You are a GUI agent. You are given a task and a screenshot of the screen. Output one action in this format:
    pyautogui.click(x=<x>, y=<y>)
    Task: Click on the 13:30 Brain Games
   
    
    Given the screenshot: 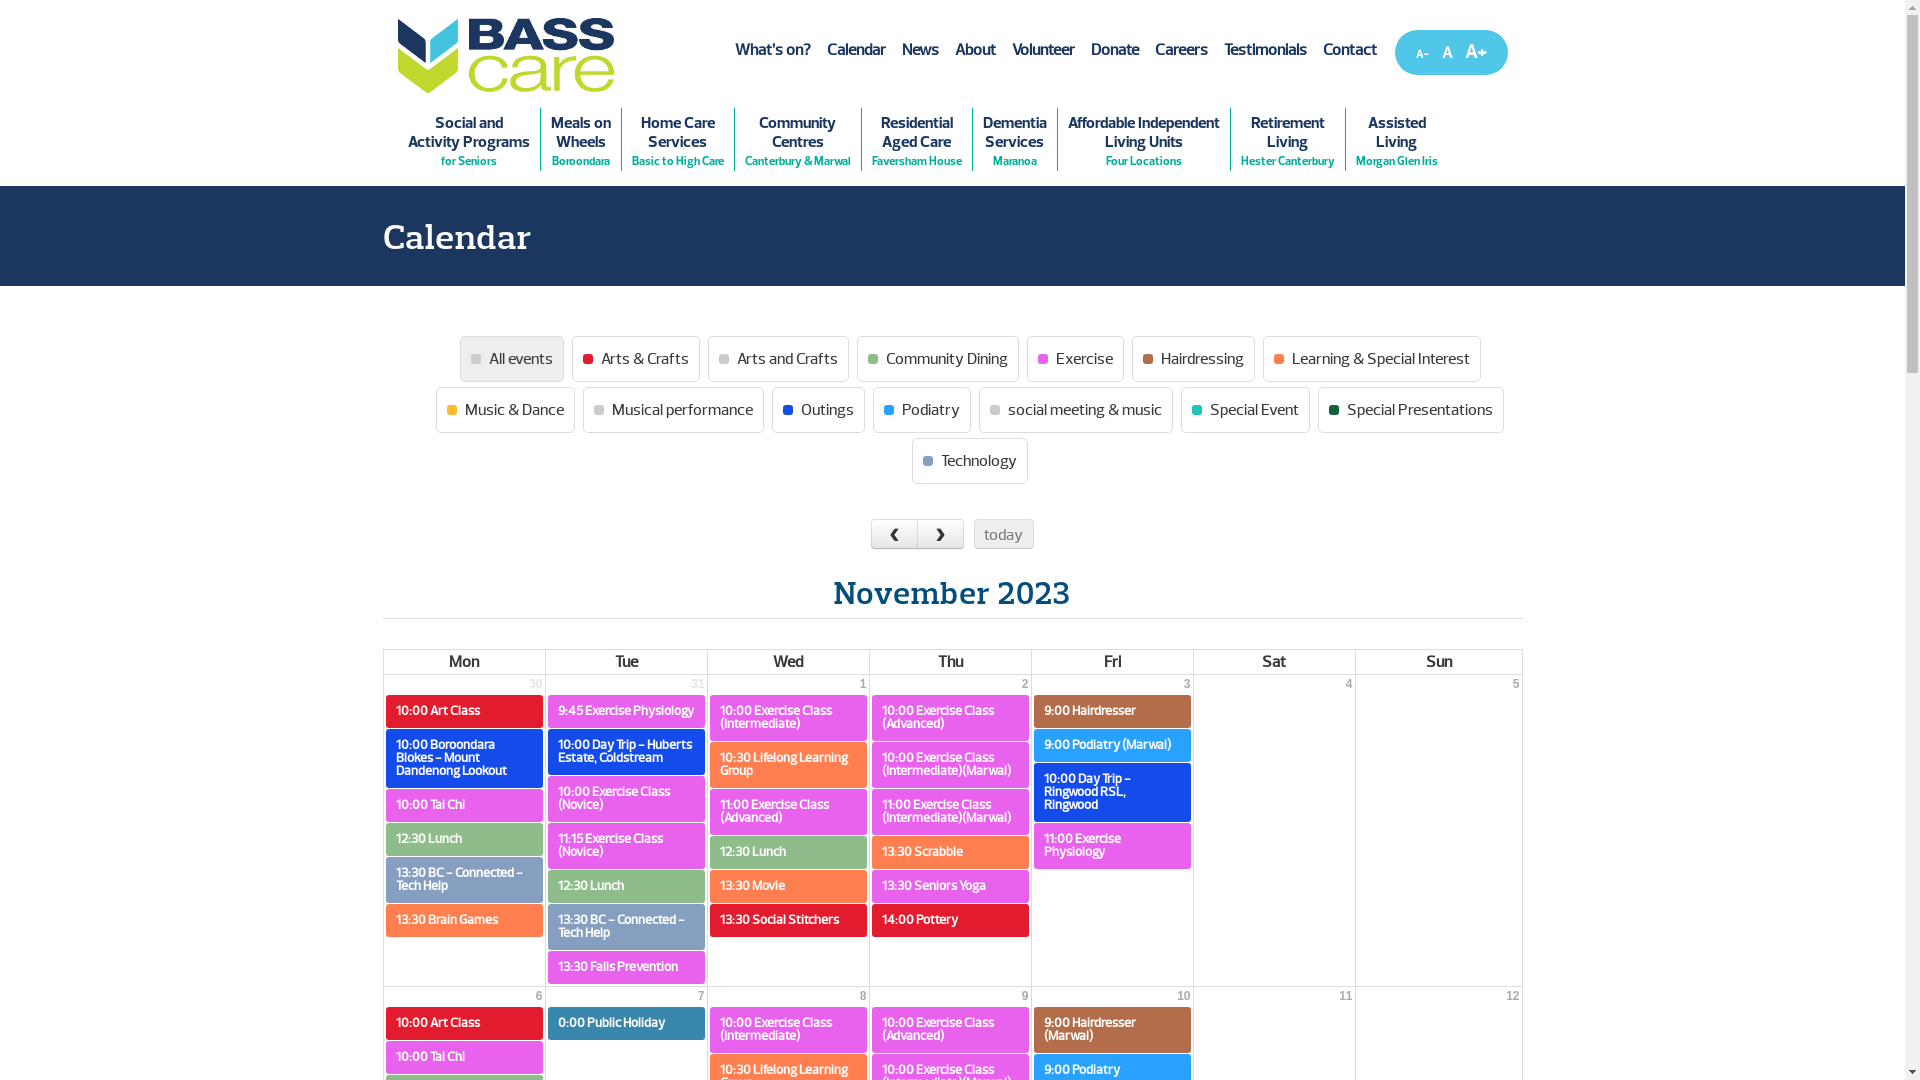 What is the action you would take?
    pyautogui.click(x=464, y=920)
    